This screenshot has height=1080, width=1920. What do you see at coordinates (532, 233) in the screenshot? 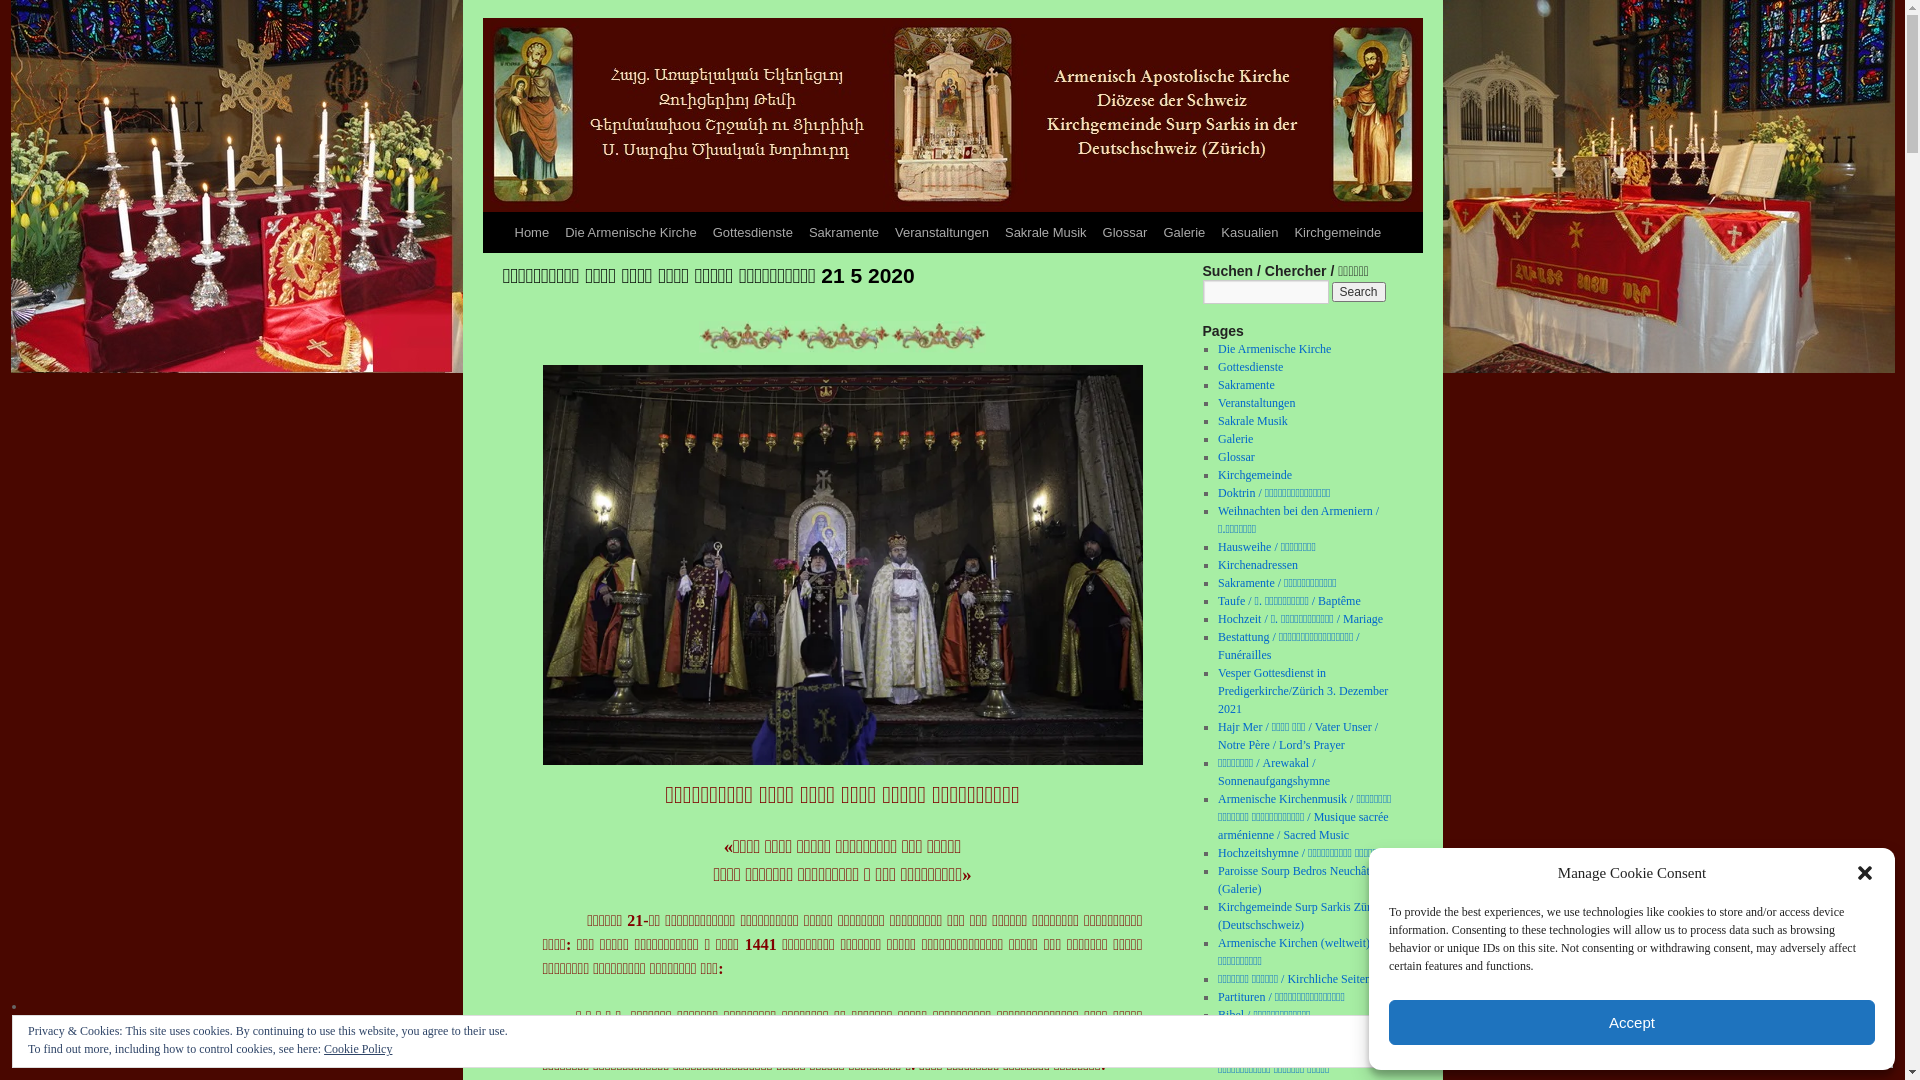
I see `Home` at bounding box center [532, 233].